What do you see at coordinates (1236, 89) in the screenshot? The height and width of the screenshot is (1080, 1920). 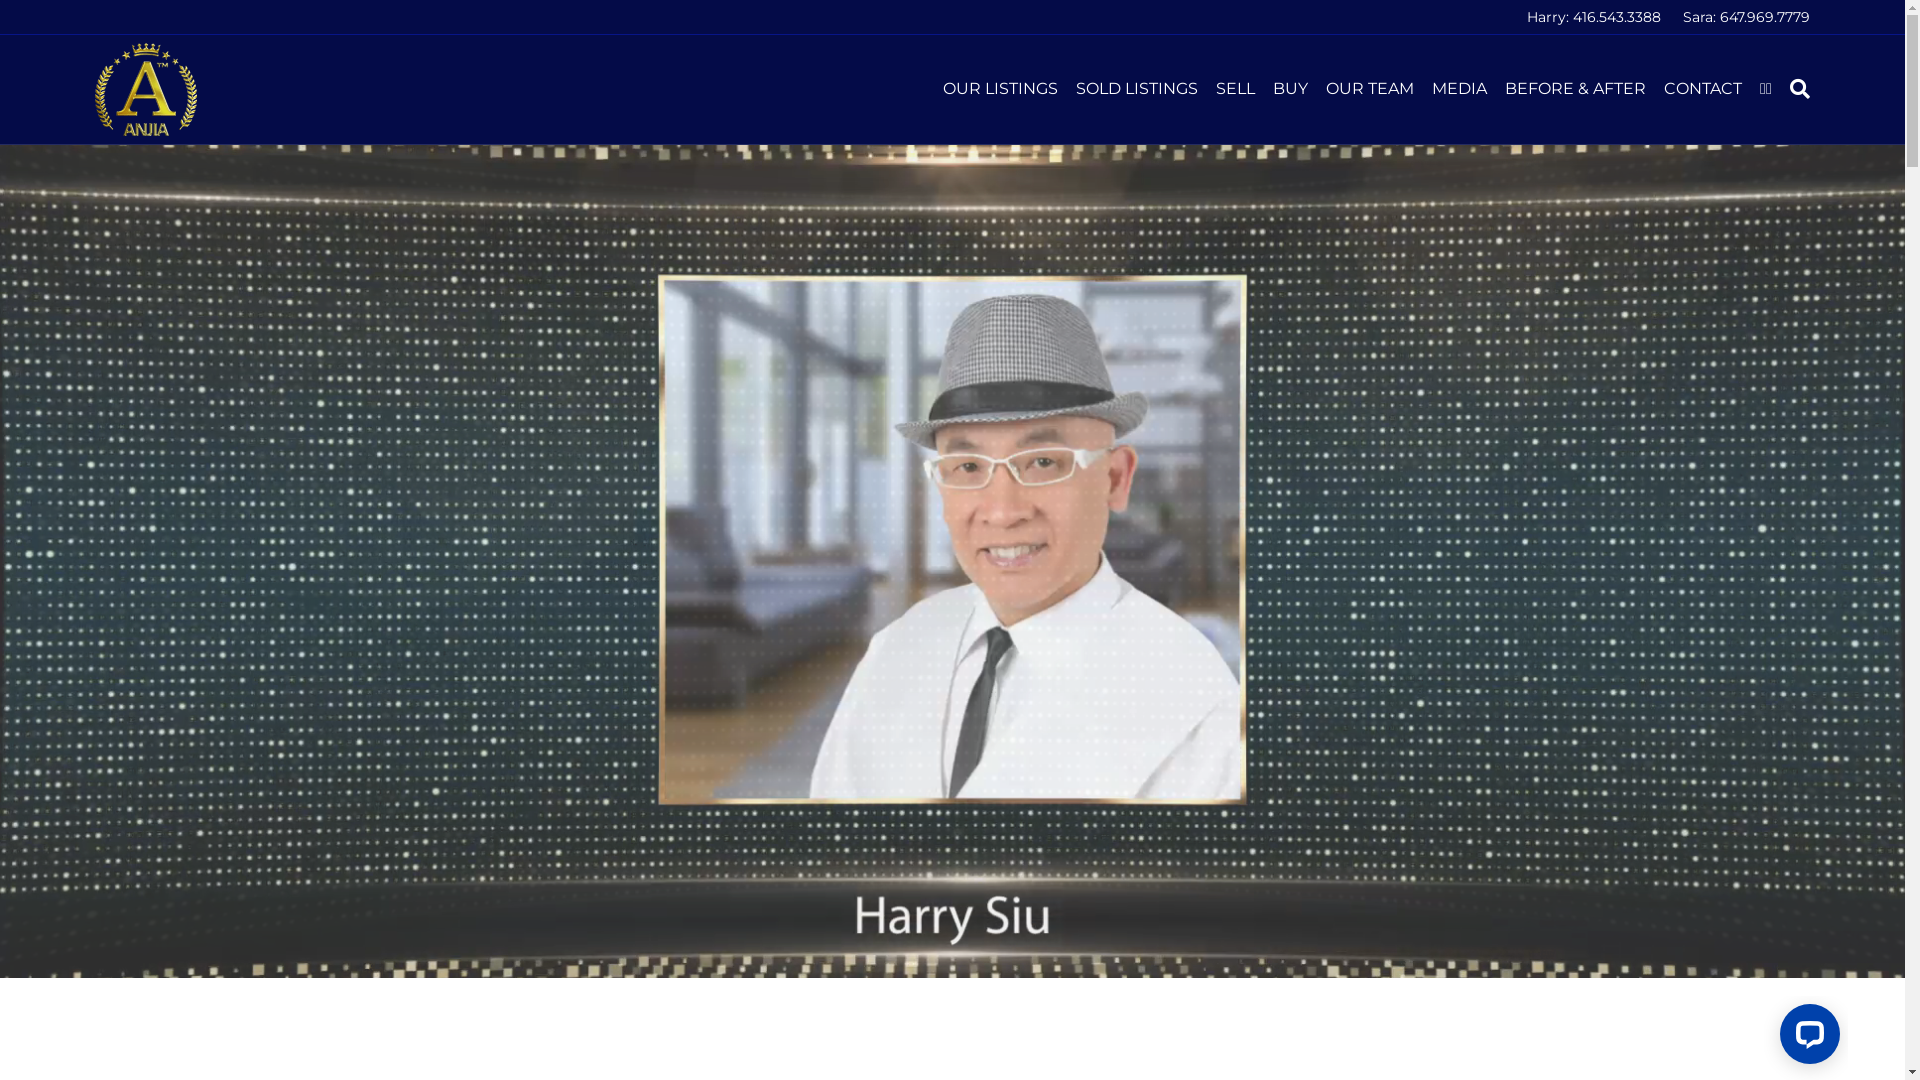 I see `SELL` at bounding box center [1236, 89].